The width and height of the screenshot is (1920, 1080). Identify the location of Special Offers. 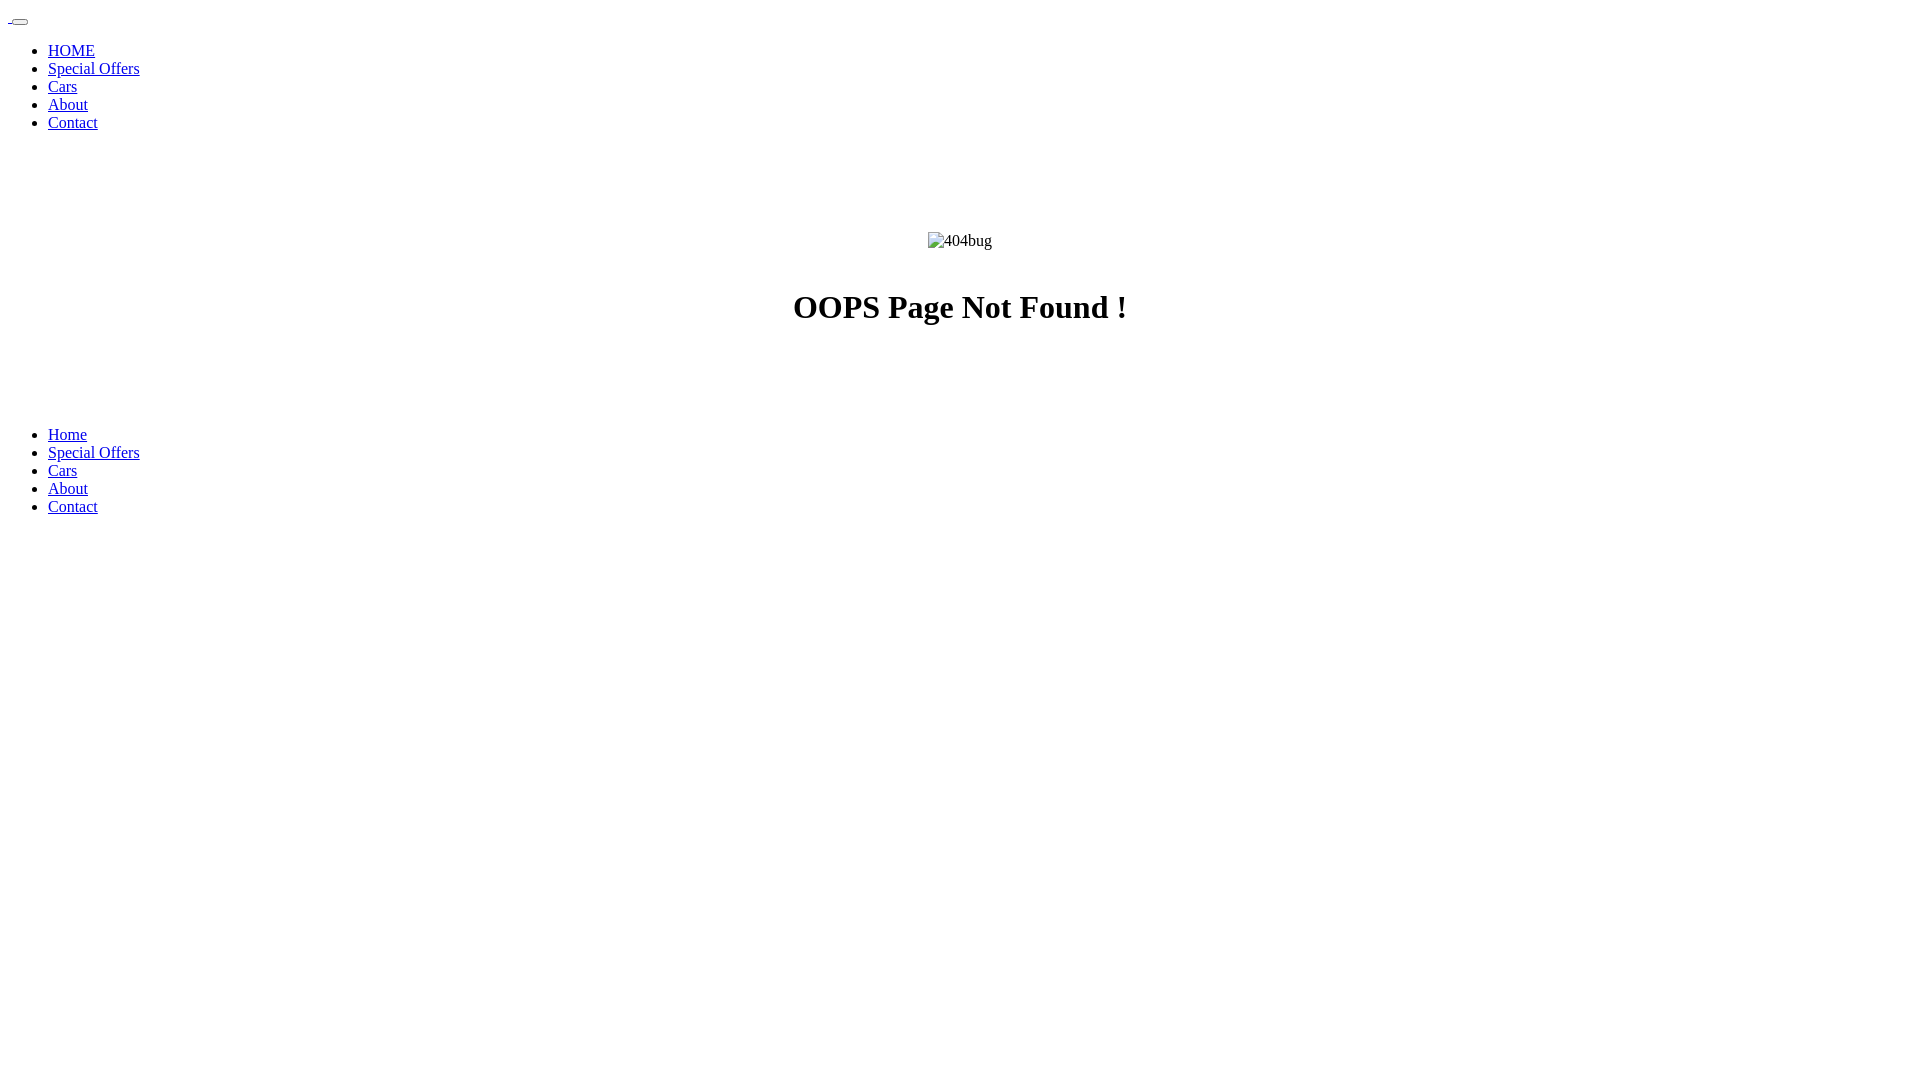
(94, 452).